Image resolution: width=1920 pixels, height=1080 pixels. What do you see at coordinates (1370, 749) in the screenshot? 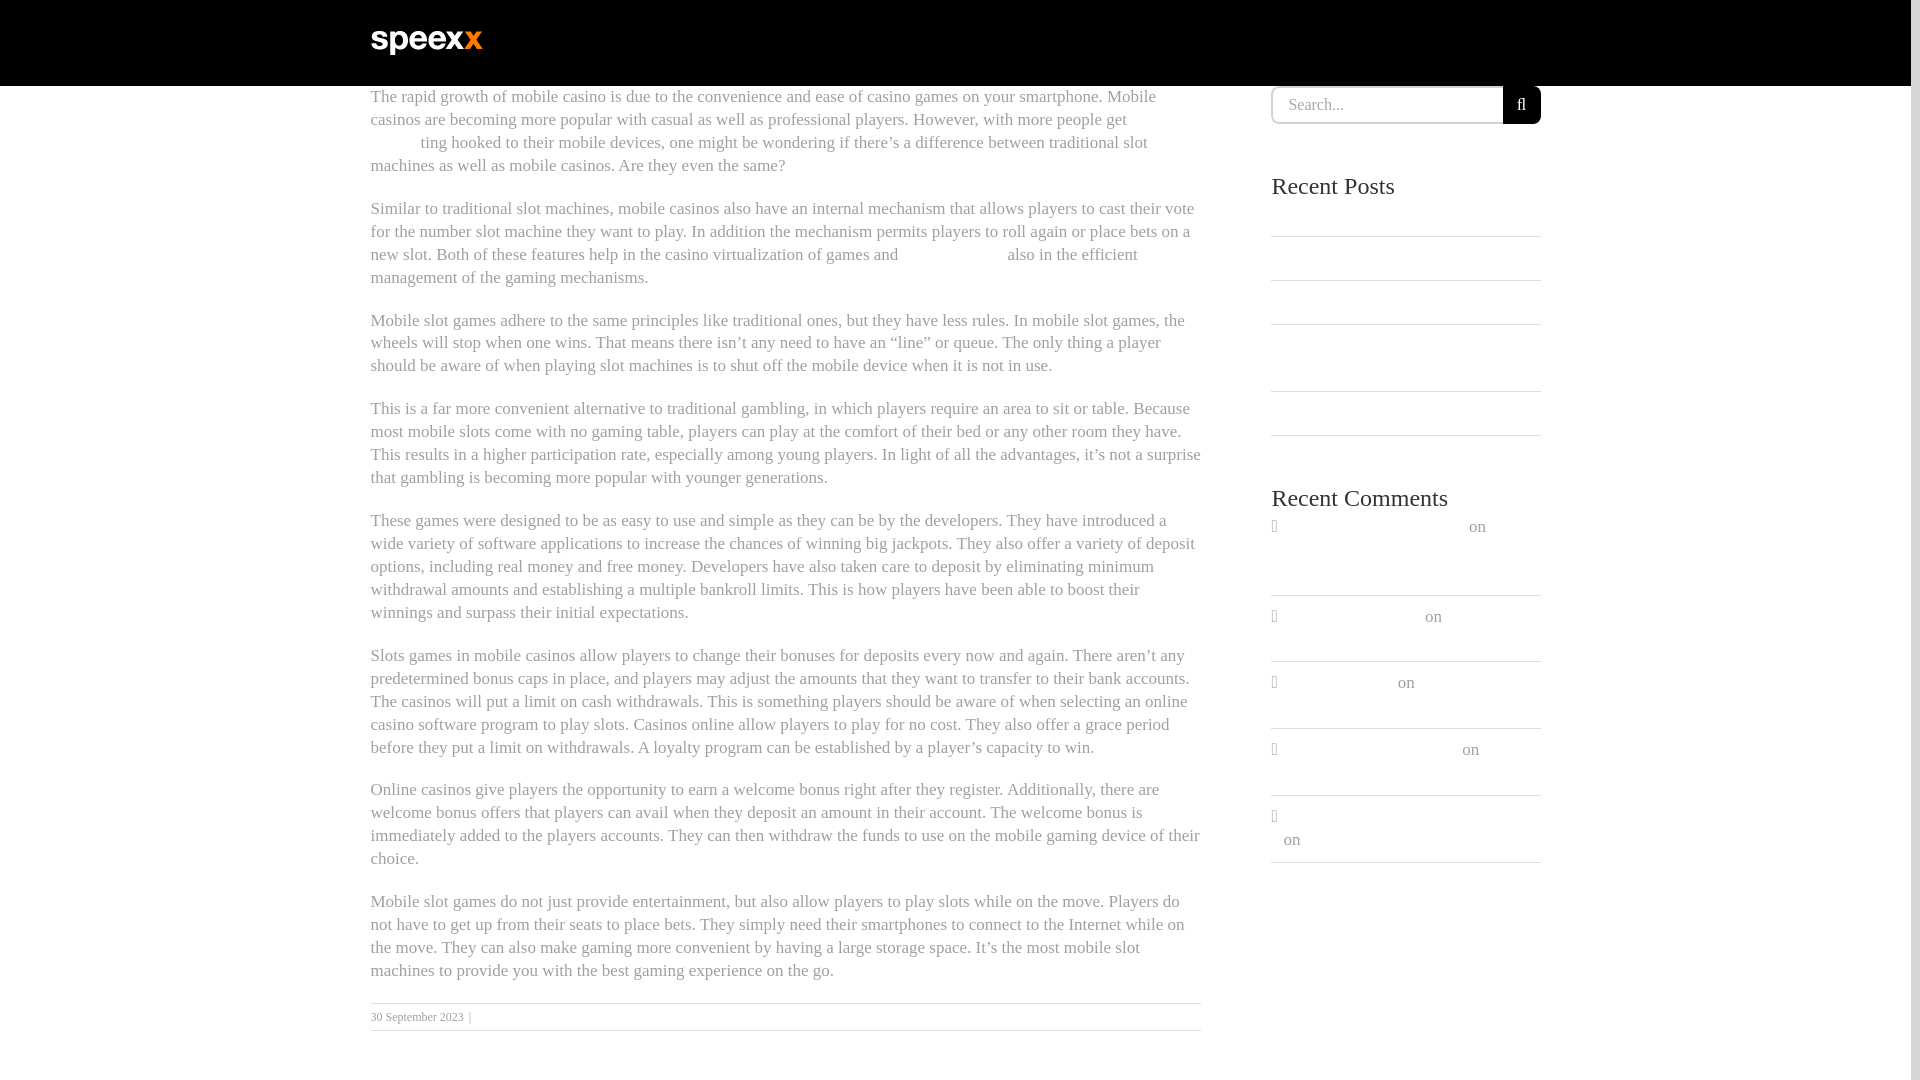
I see `Libreng Binance Account` at bounding box center [1370, 749].